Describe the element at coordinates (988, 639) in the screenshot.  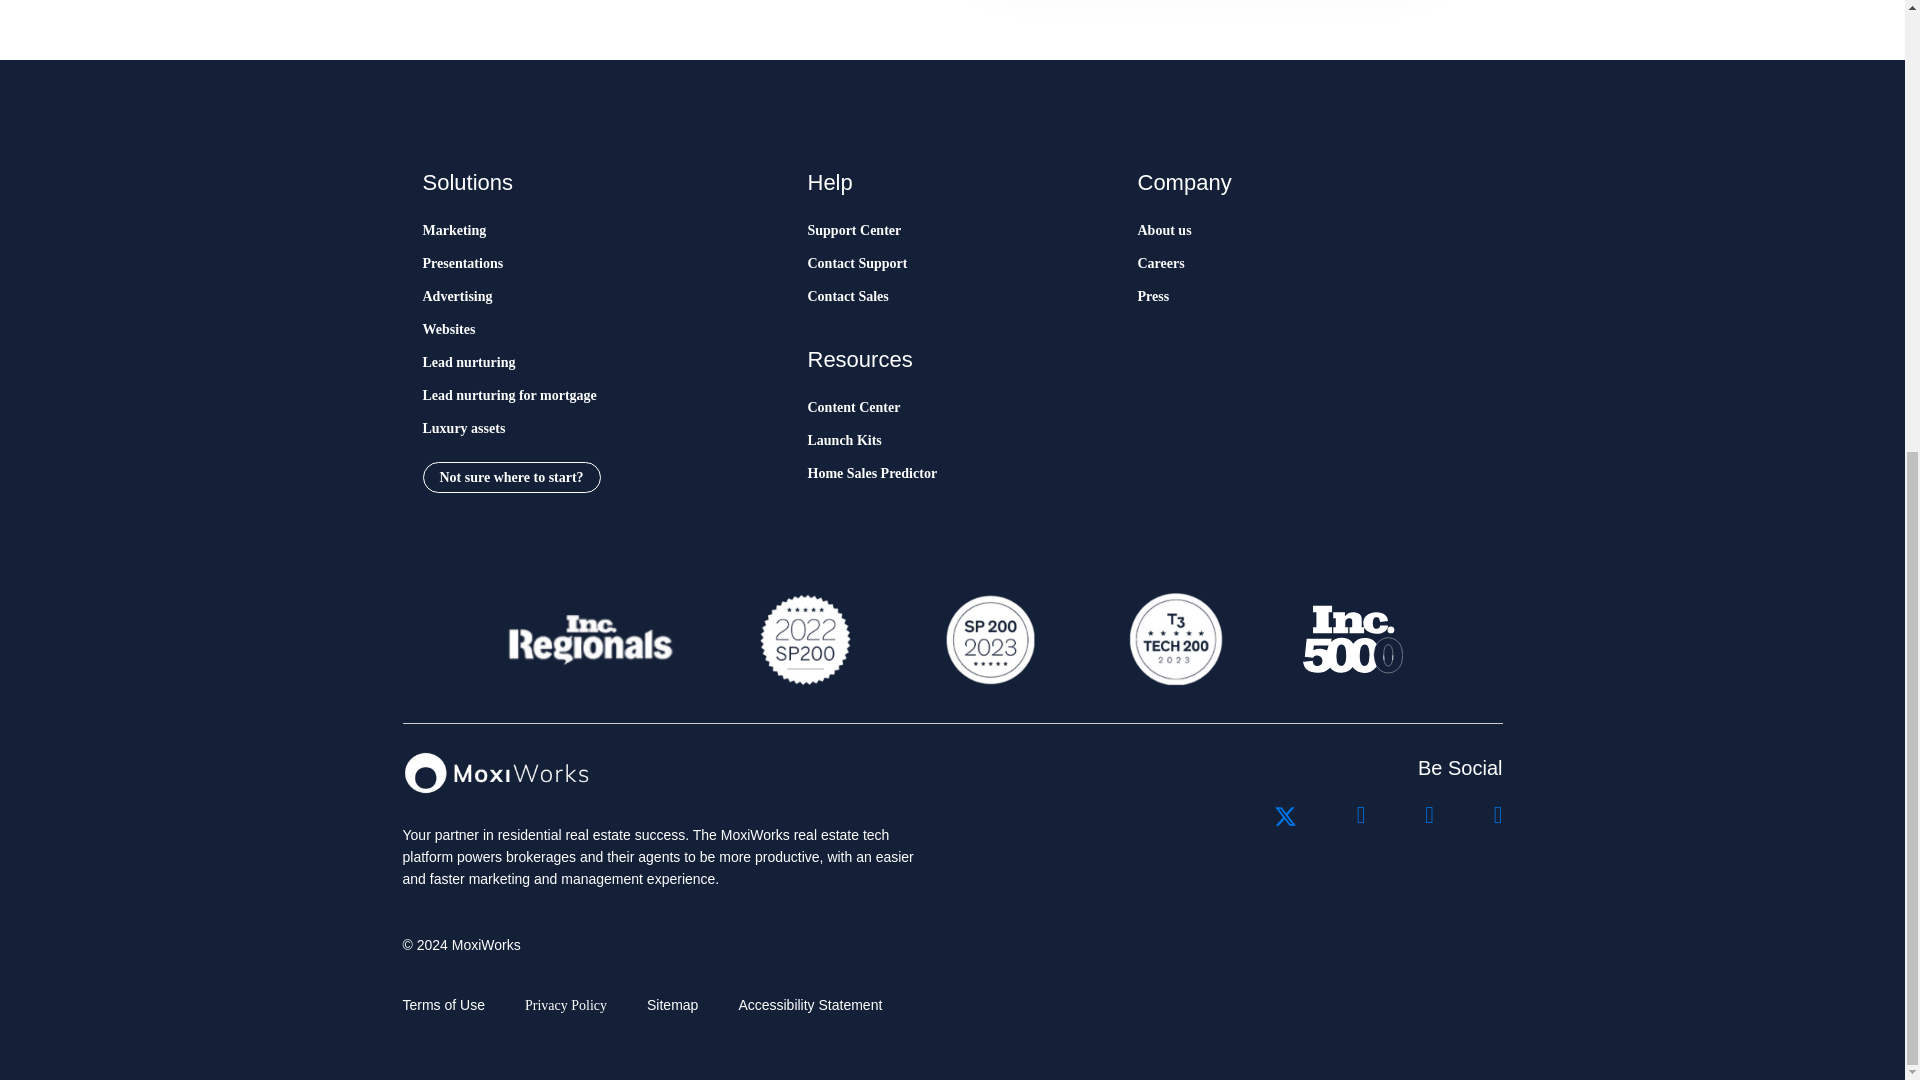
I see `SP 2023` at that location.